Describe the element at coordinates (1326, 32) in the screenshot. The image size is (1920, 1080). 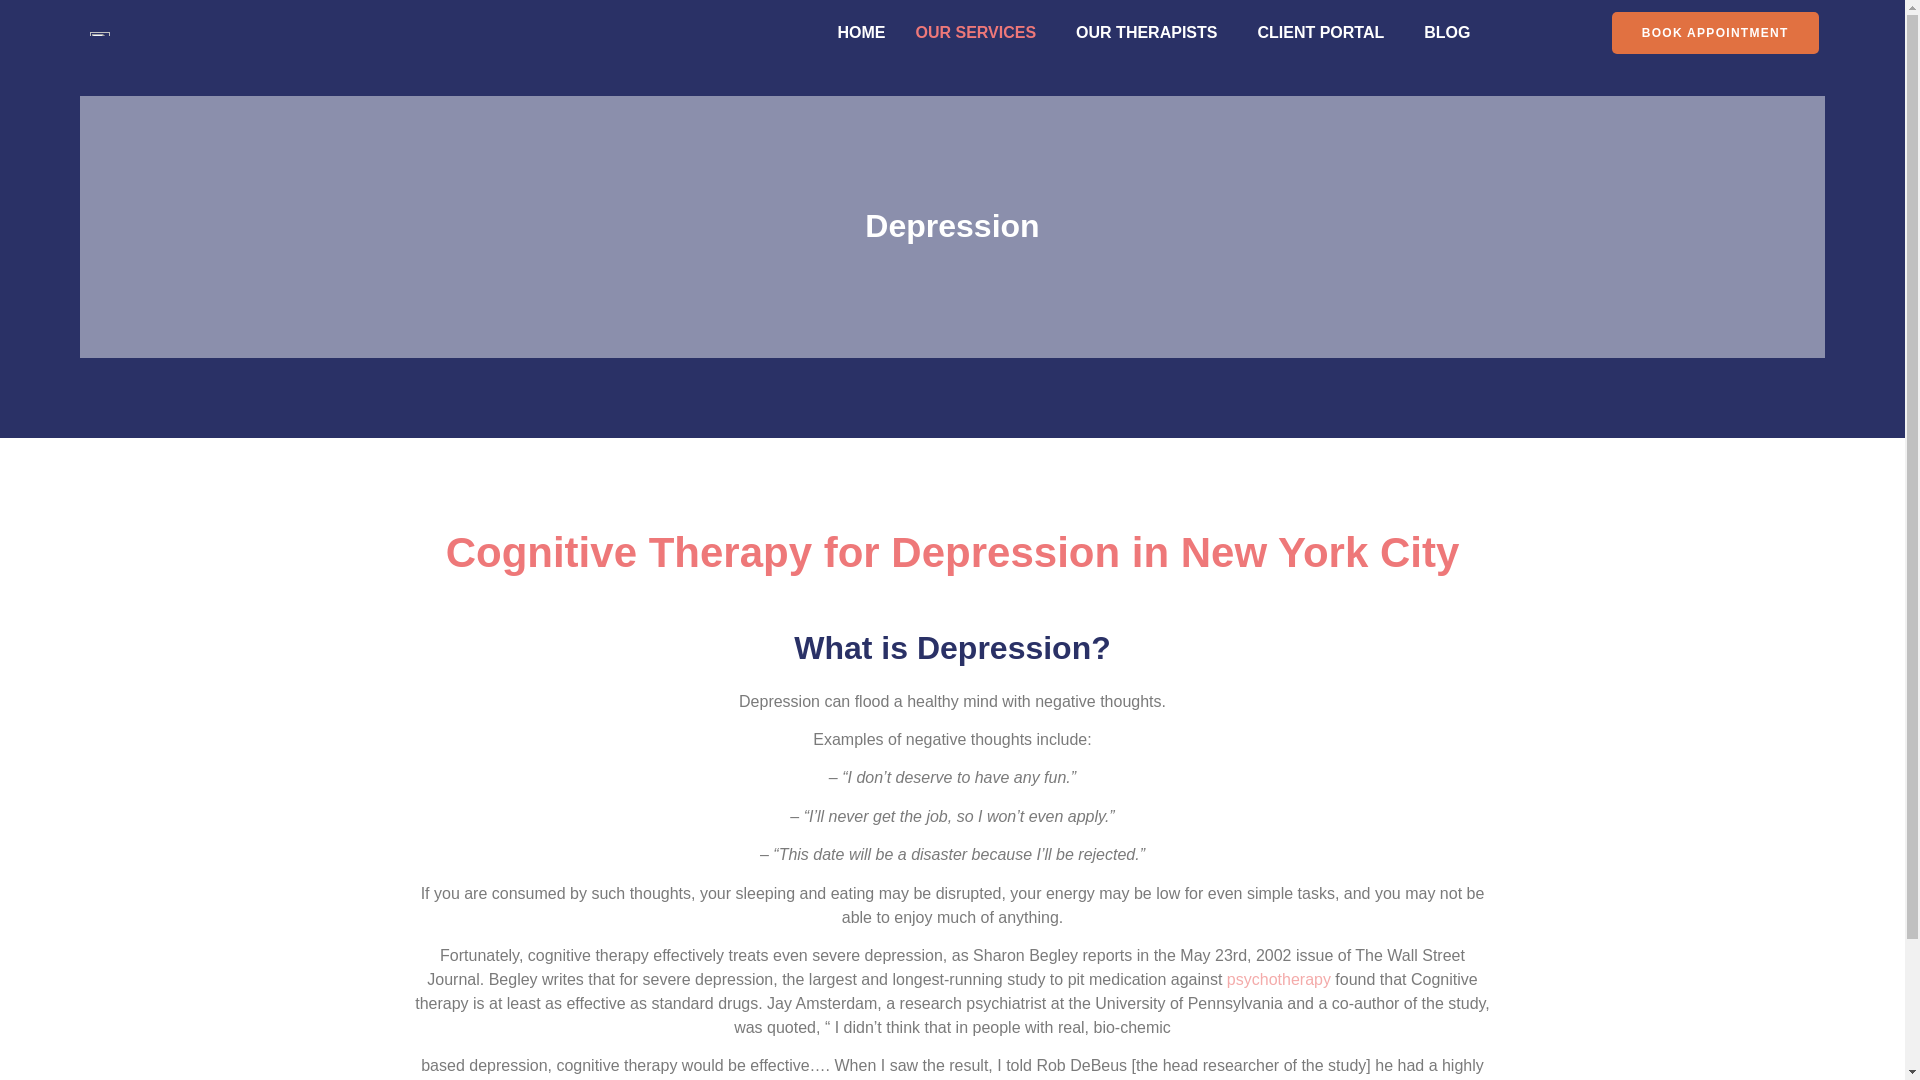
I see `CLIENT PORTAL` at that location.